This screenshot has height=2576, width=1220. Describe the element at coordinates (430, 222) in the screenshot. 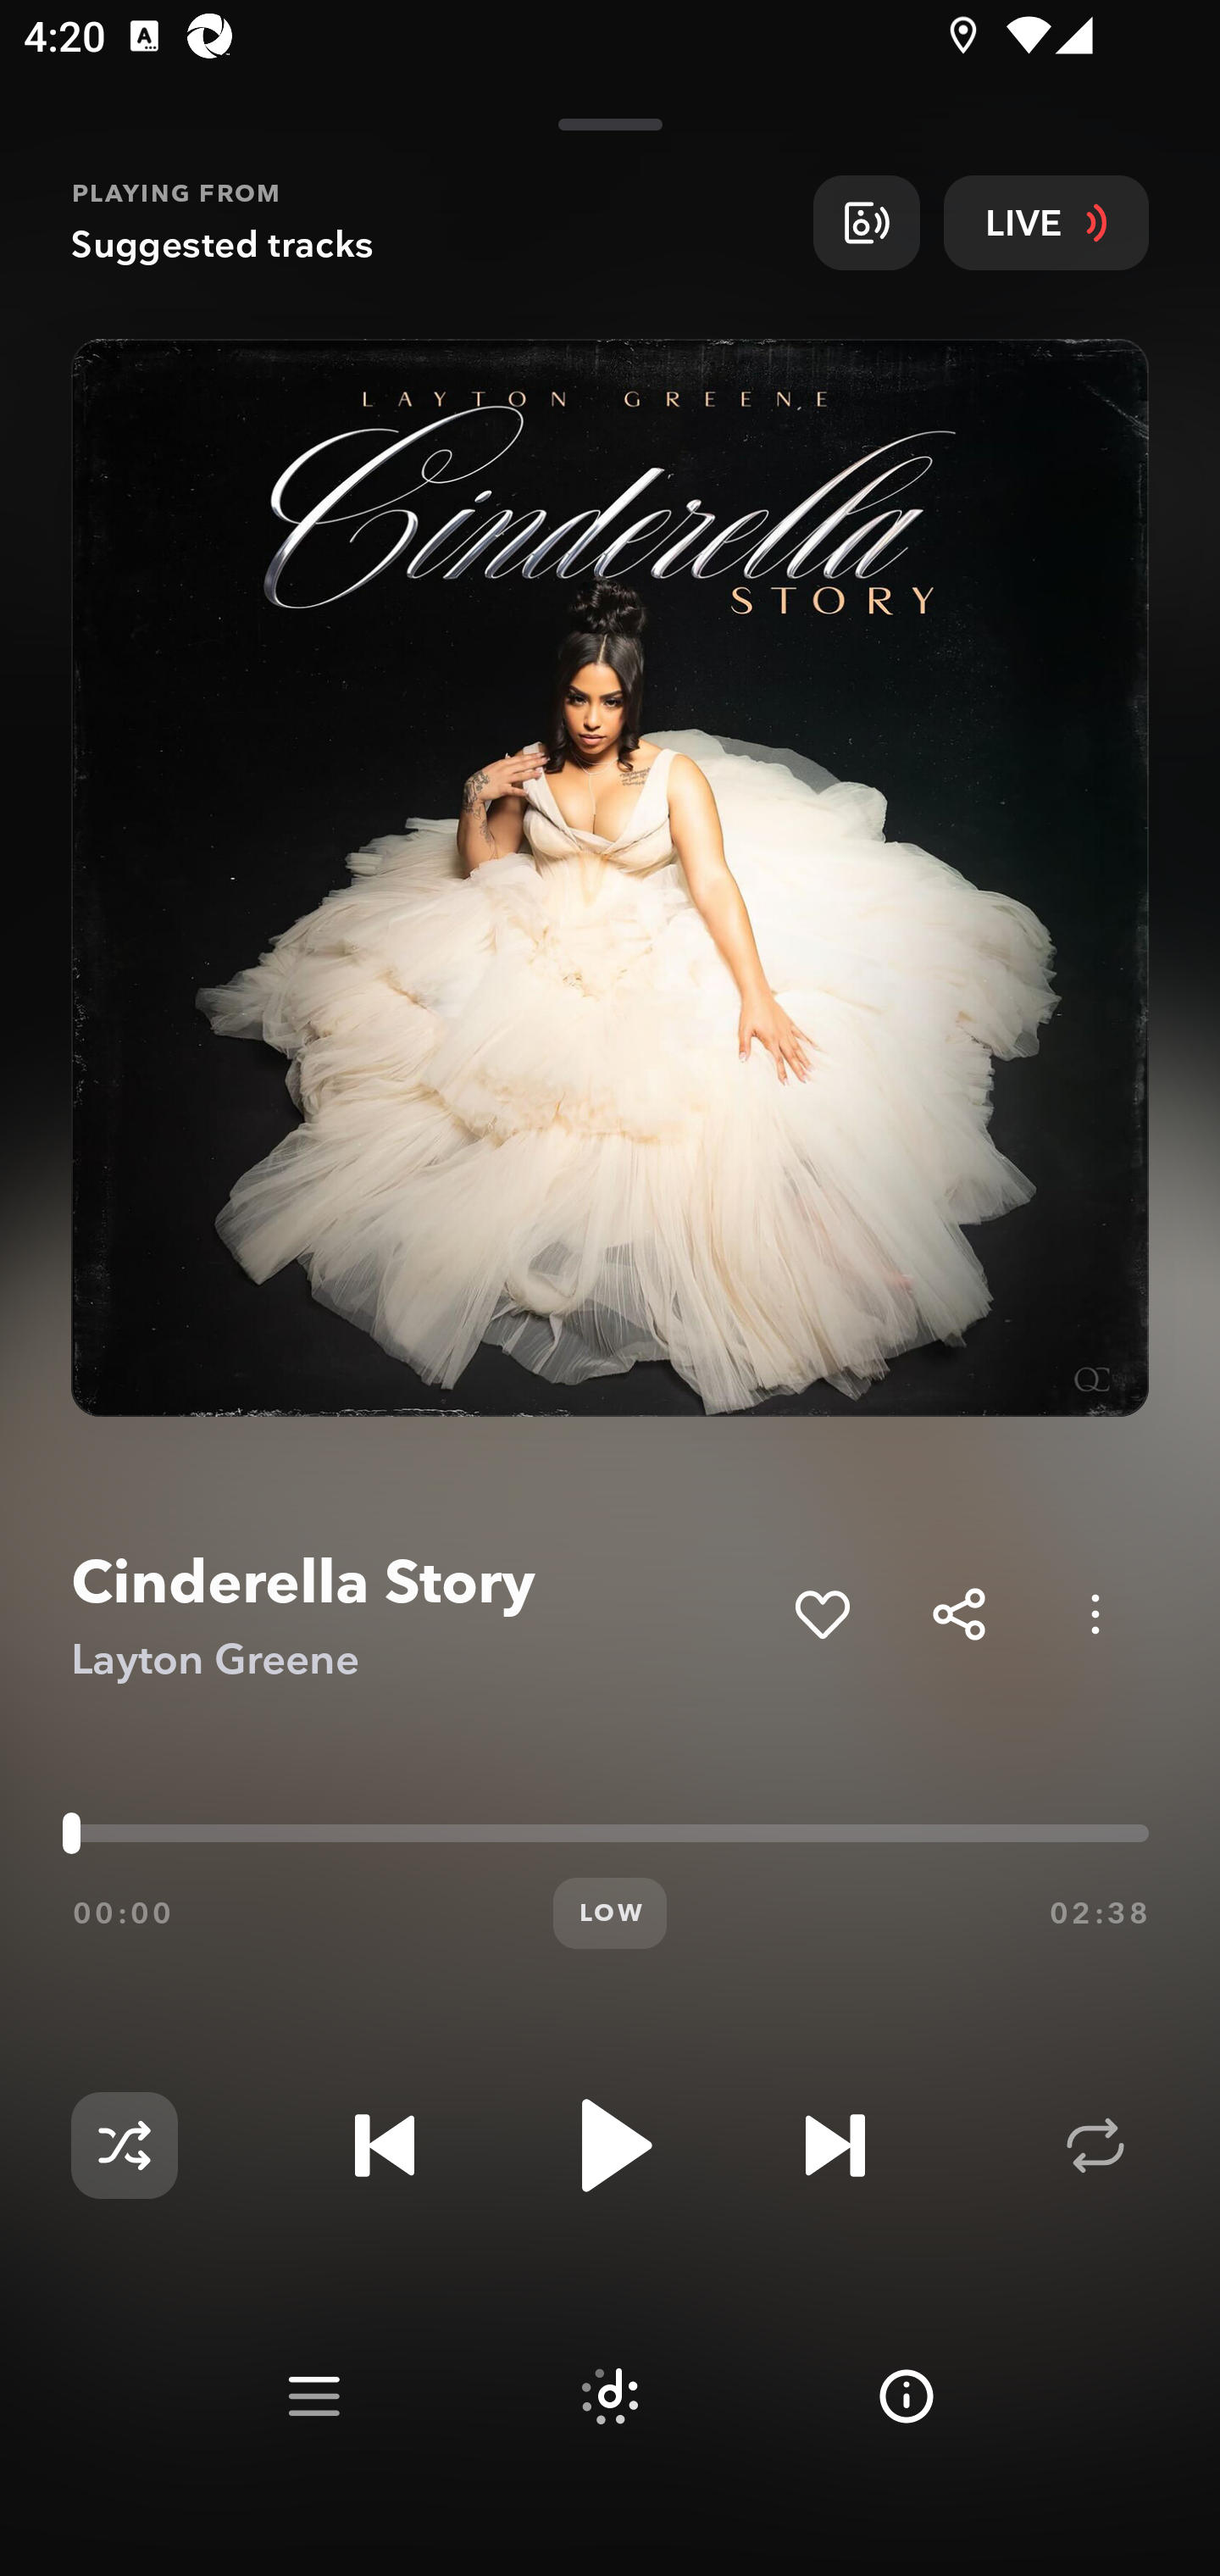

I see `PLAYING FROM Suggested tracks` at that location.